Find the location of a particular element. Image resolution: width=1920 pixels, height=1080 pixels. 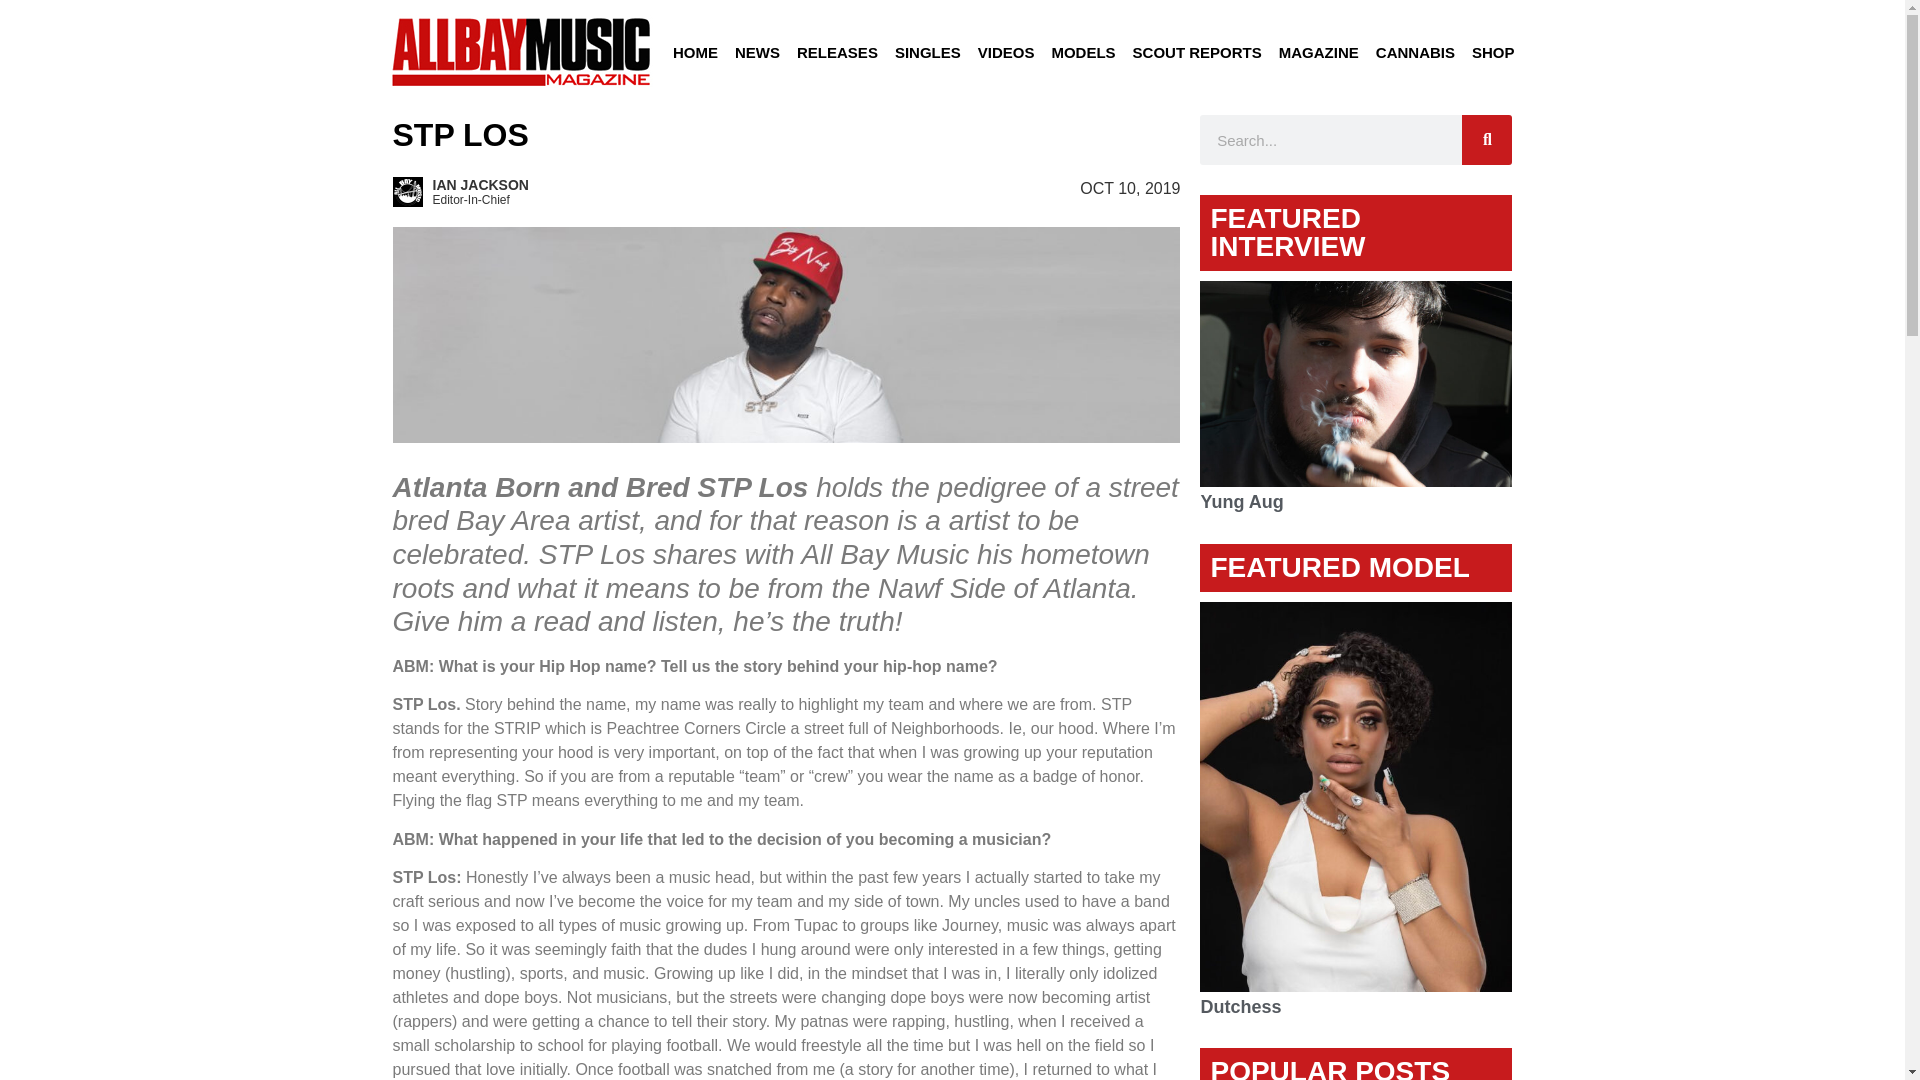

SINGLES is located at coordinates (928, 52).